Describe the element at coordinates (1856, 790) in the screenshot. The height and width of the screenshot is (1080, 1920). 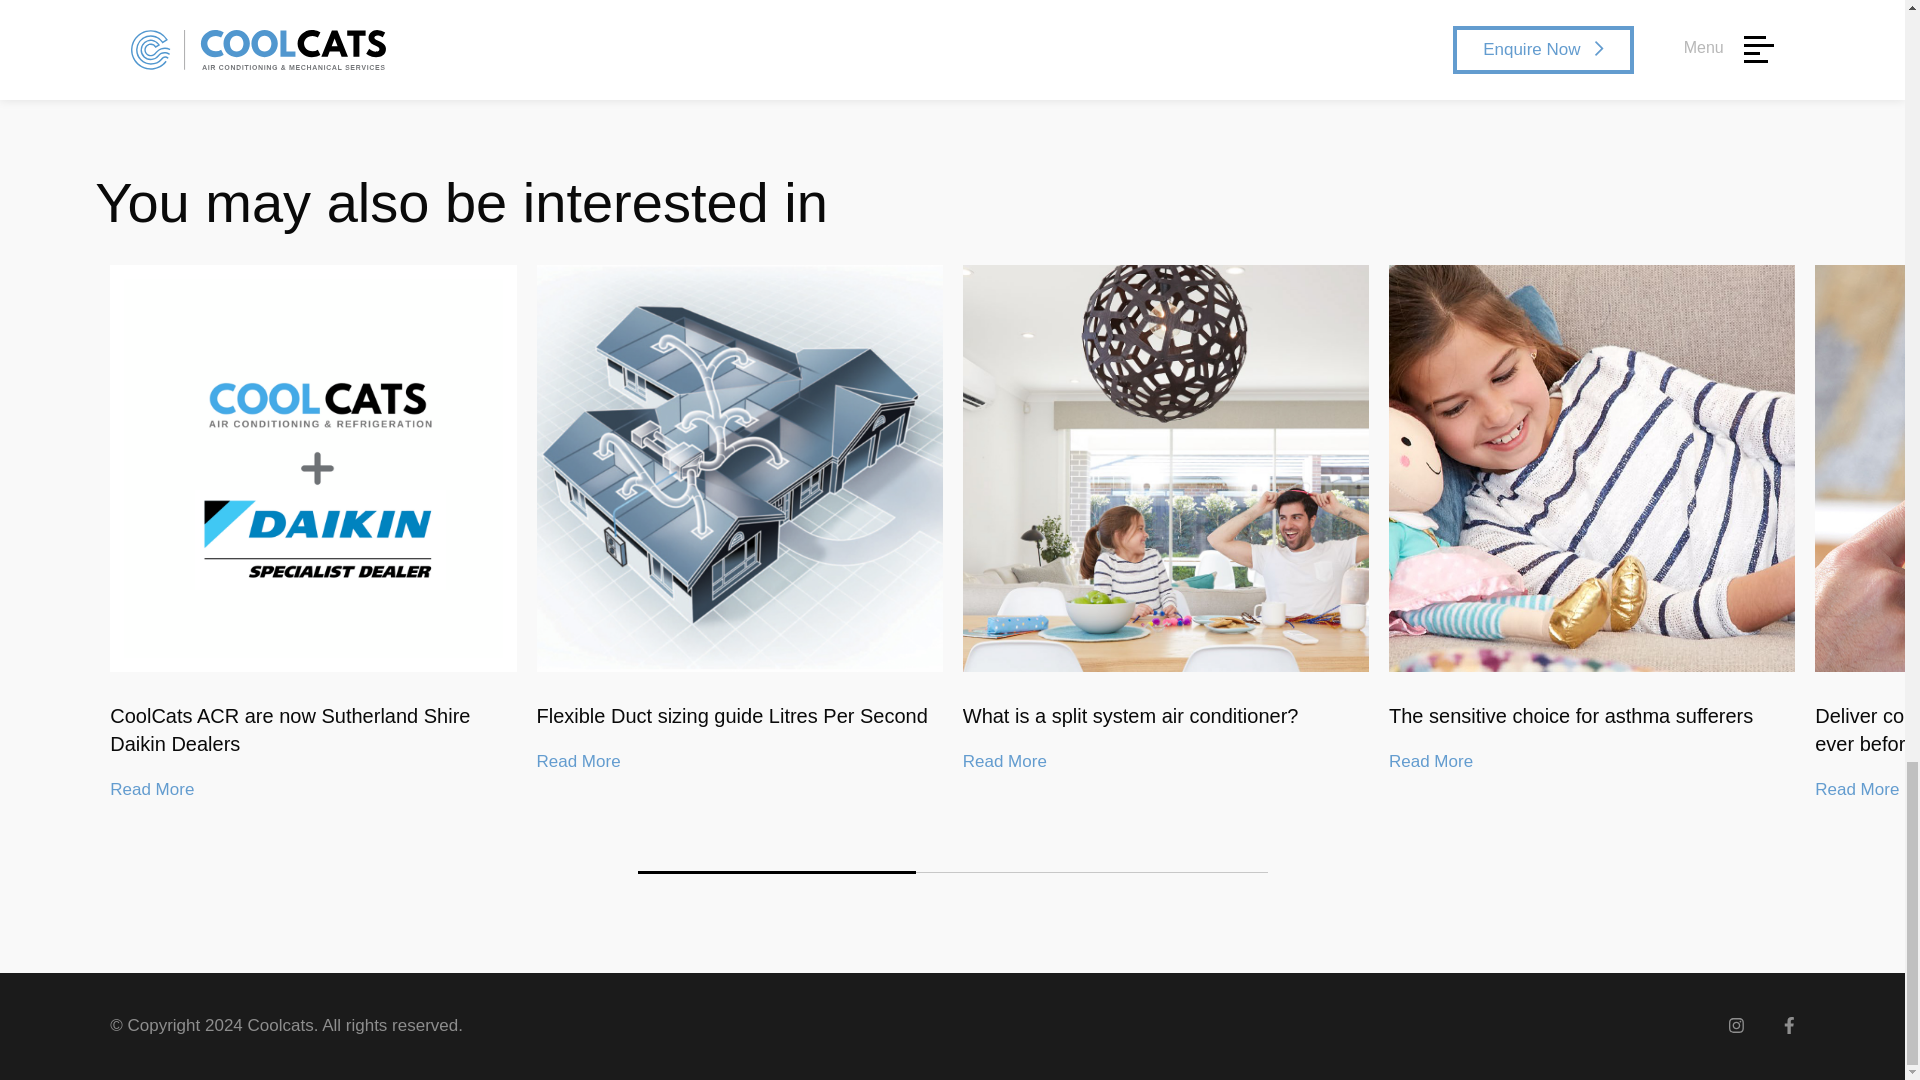
I see `Read More` at that location.